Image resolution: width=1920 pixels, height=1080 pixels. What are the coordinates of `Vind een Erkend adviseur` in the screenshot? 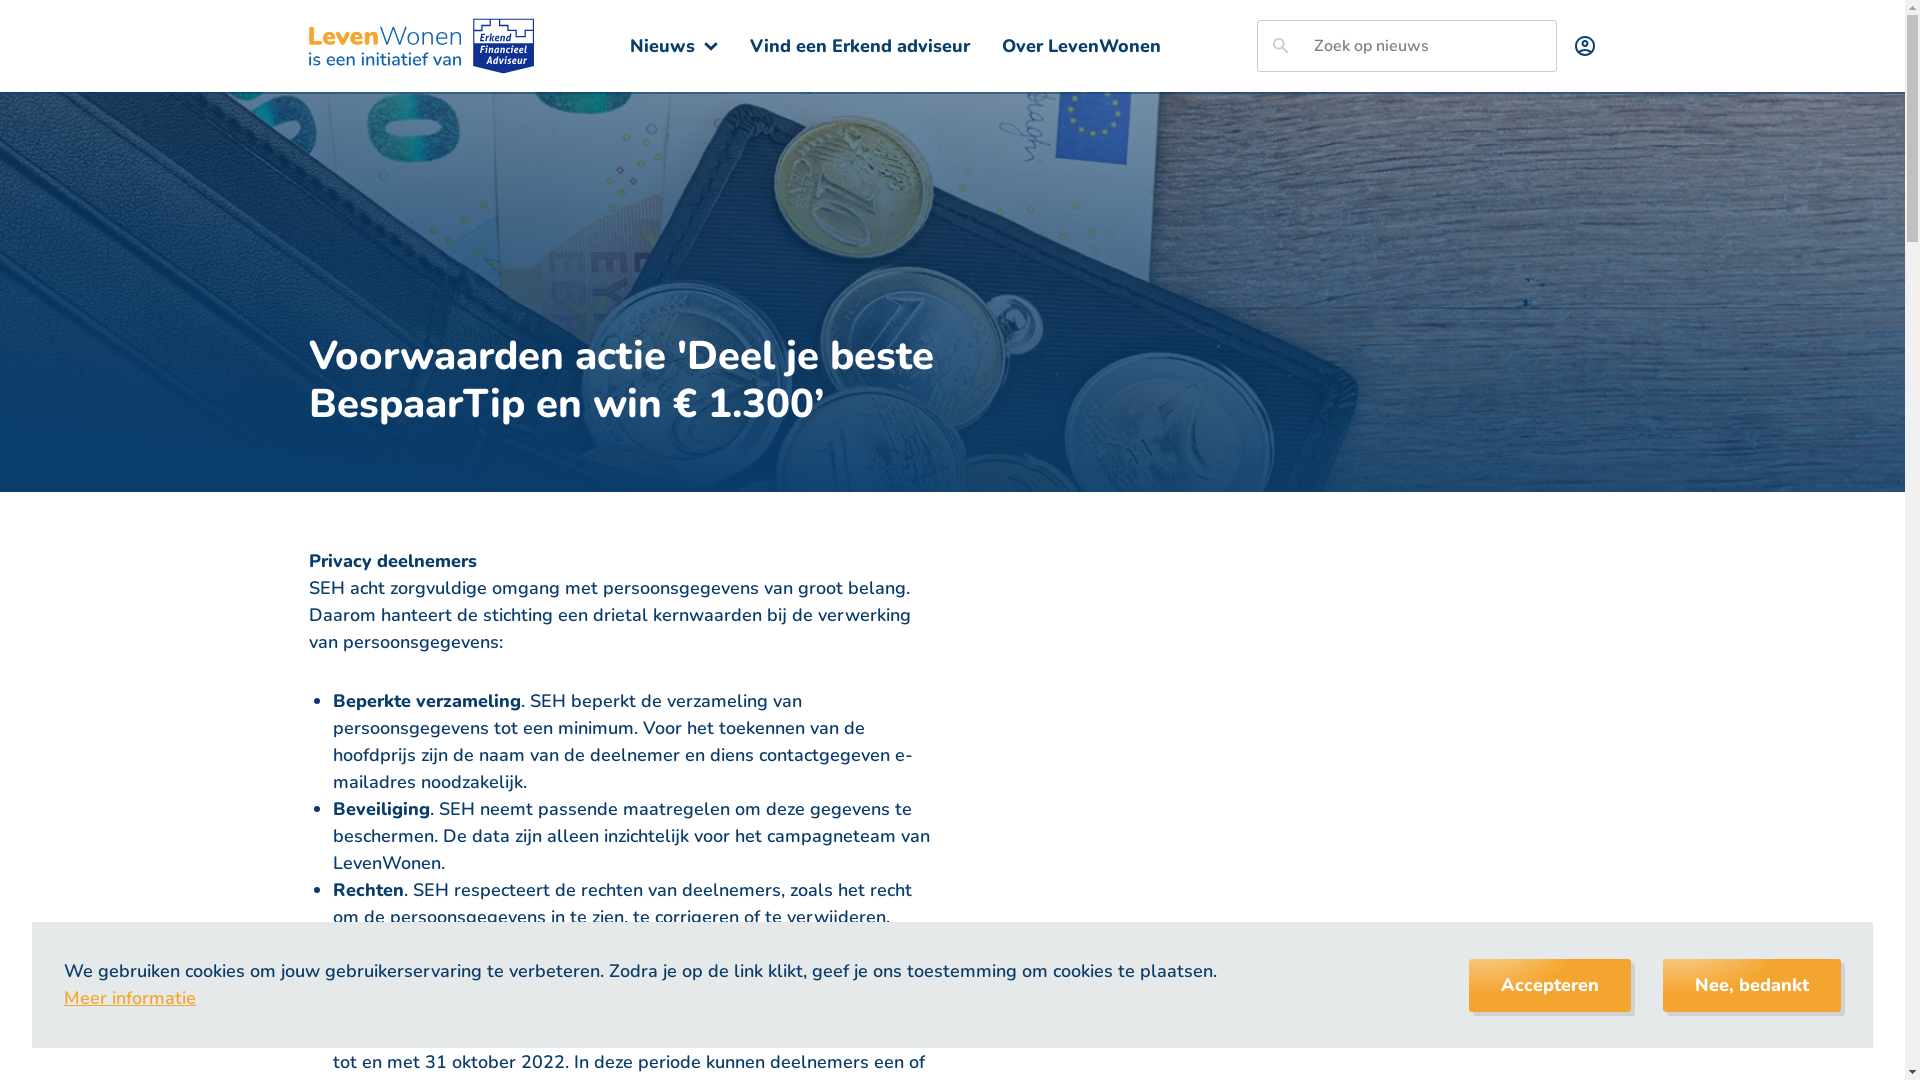 It's located at (860, 46).